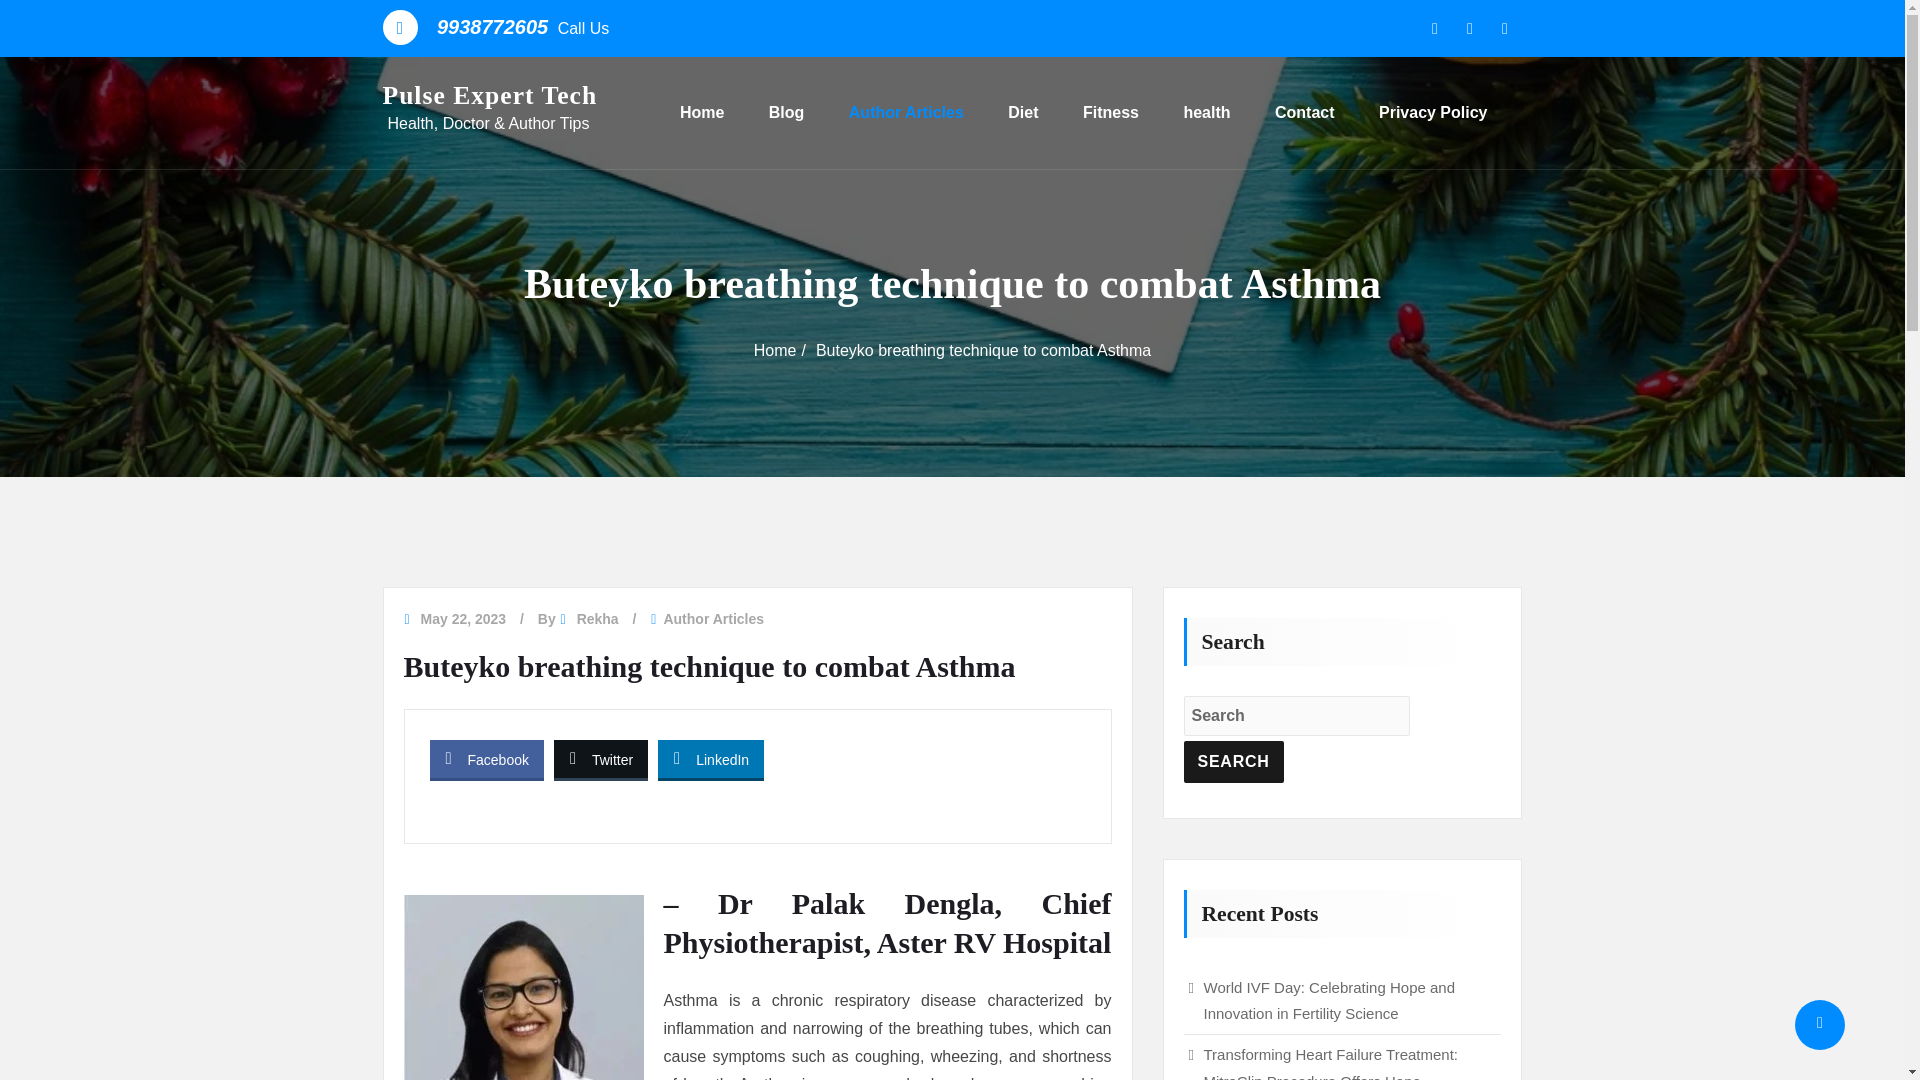 The width and height of the screenshot is (1920, 1080). What do you see at coordinates (1304, 112) in the screenshot?
I see `Contact` at bounding box center [1304, 112].